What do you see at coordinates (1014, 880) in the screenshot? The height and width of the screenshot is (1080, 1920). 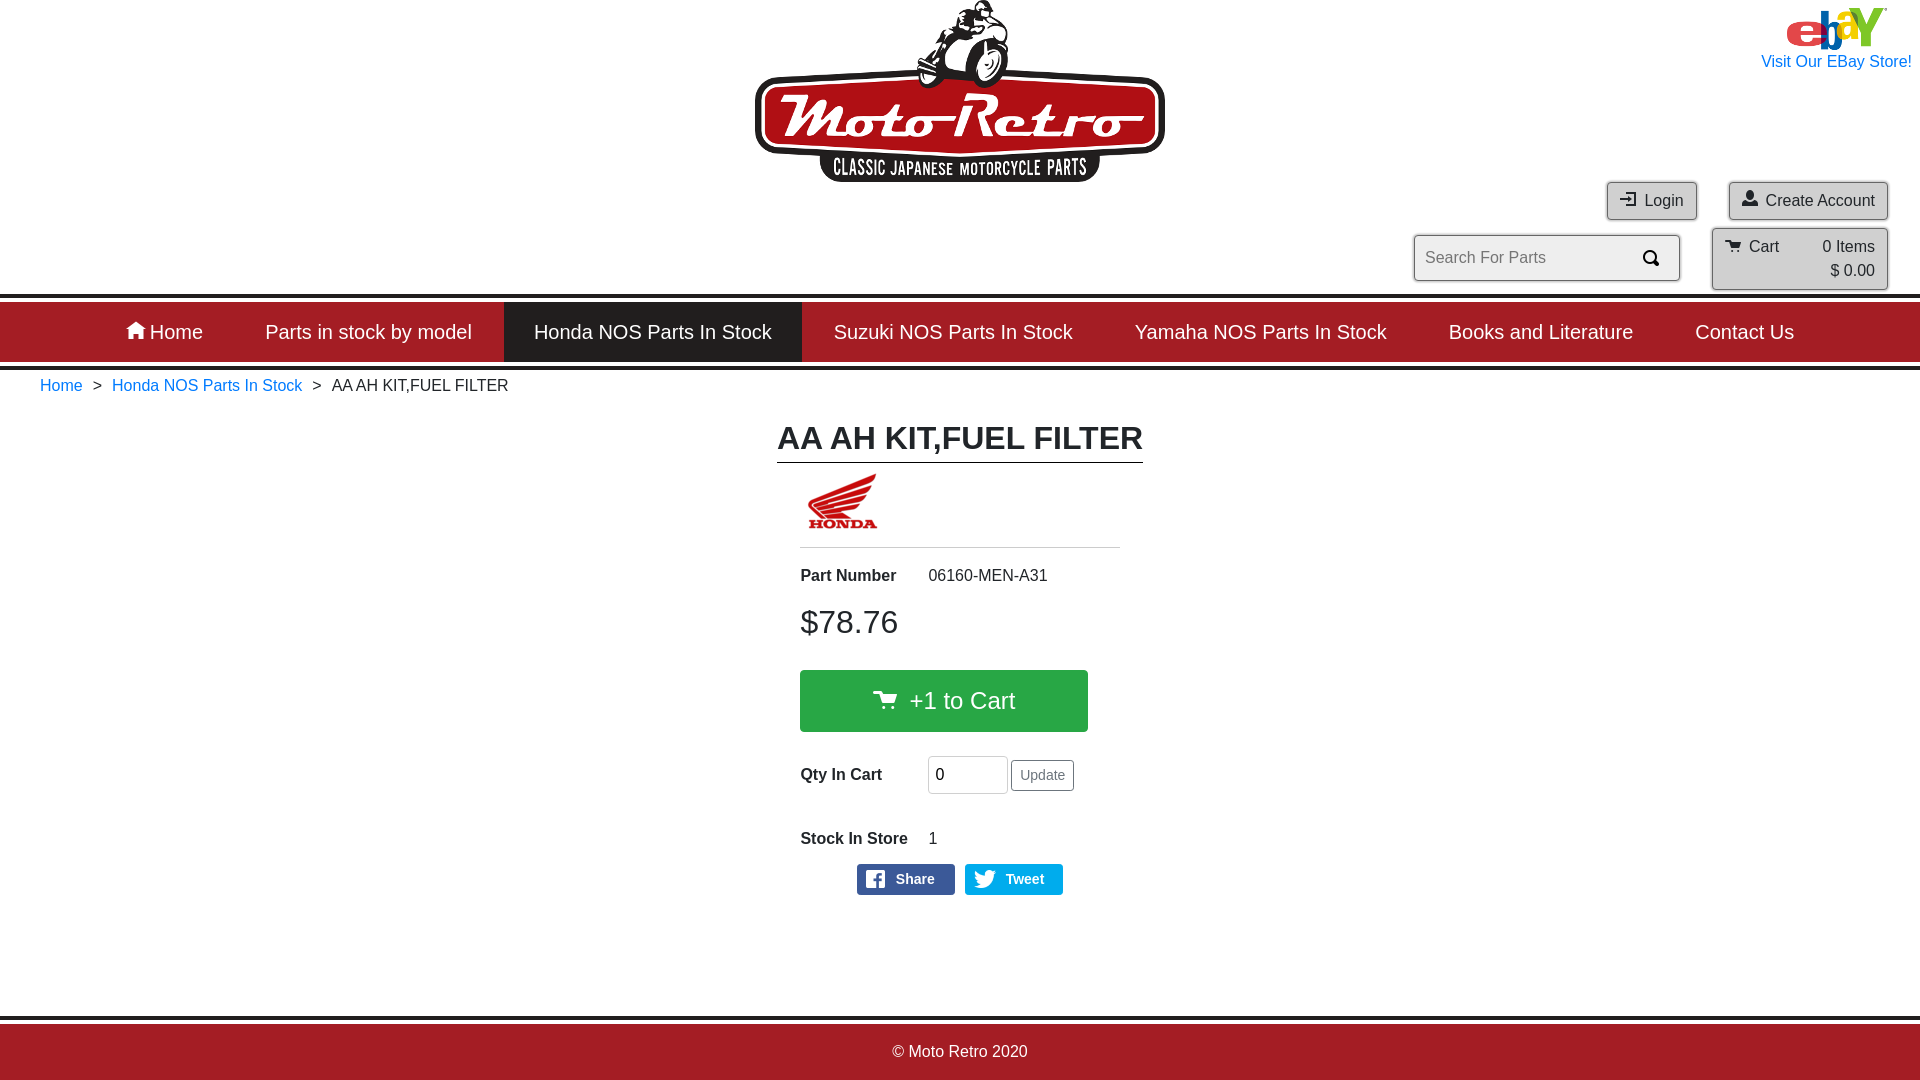 I see `Tweet` at bounding box center [1014, 880].